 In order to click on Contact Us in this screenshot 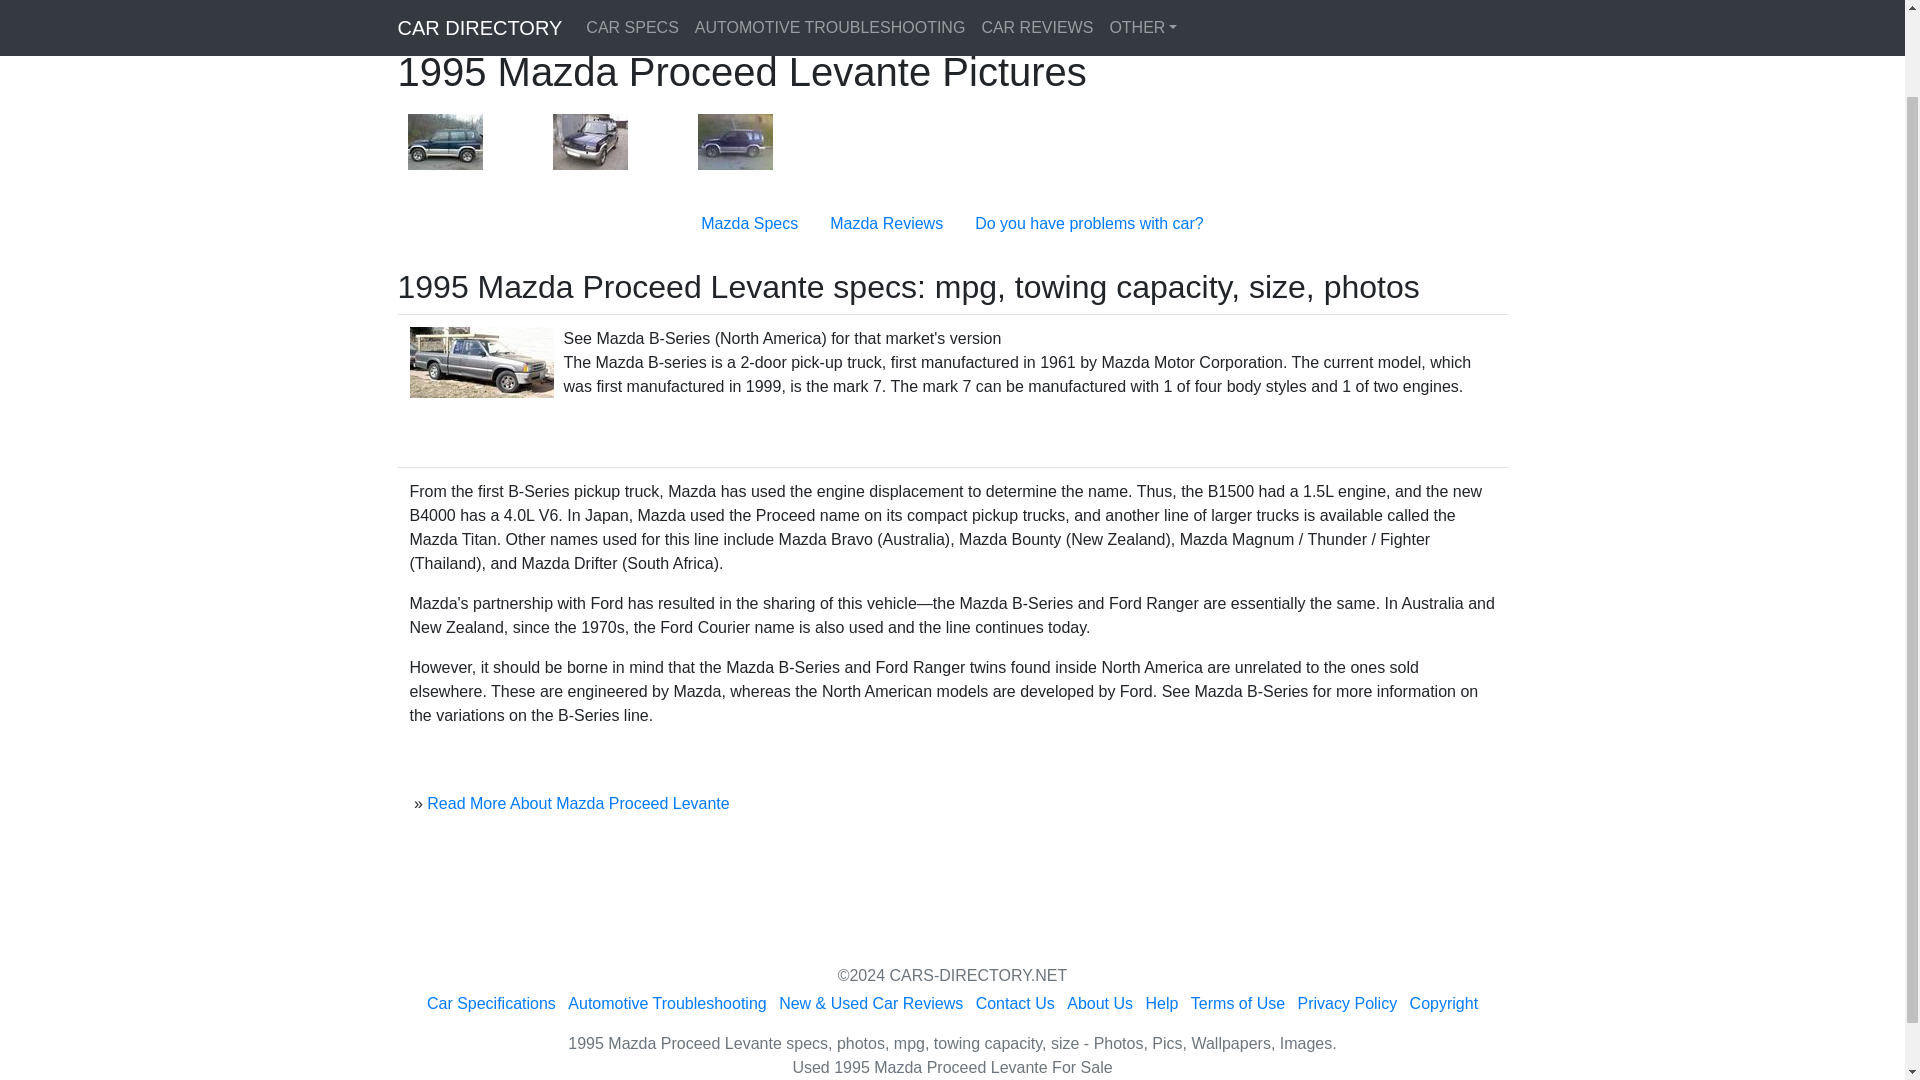, I will do `click(1014, 1002)`.